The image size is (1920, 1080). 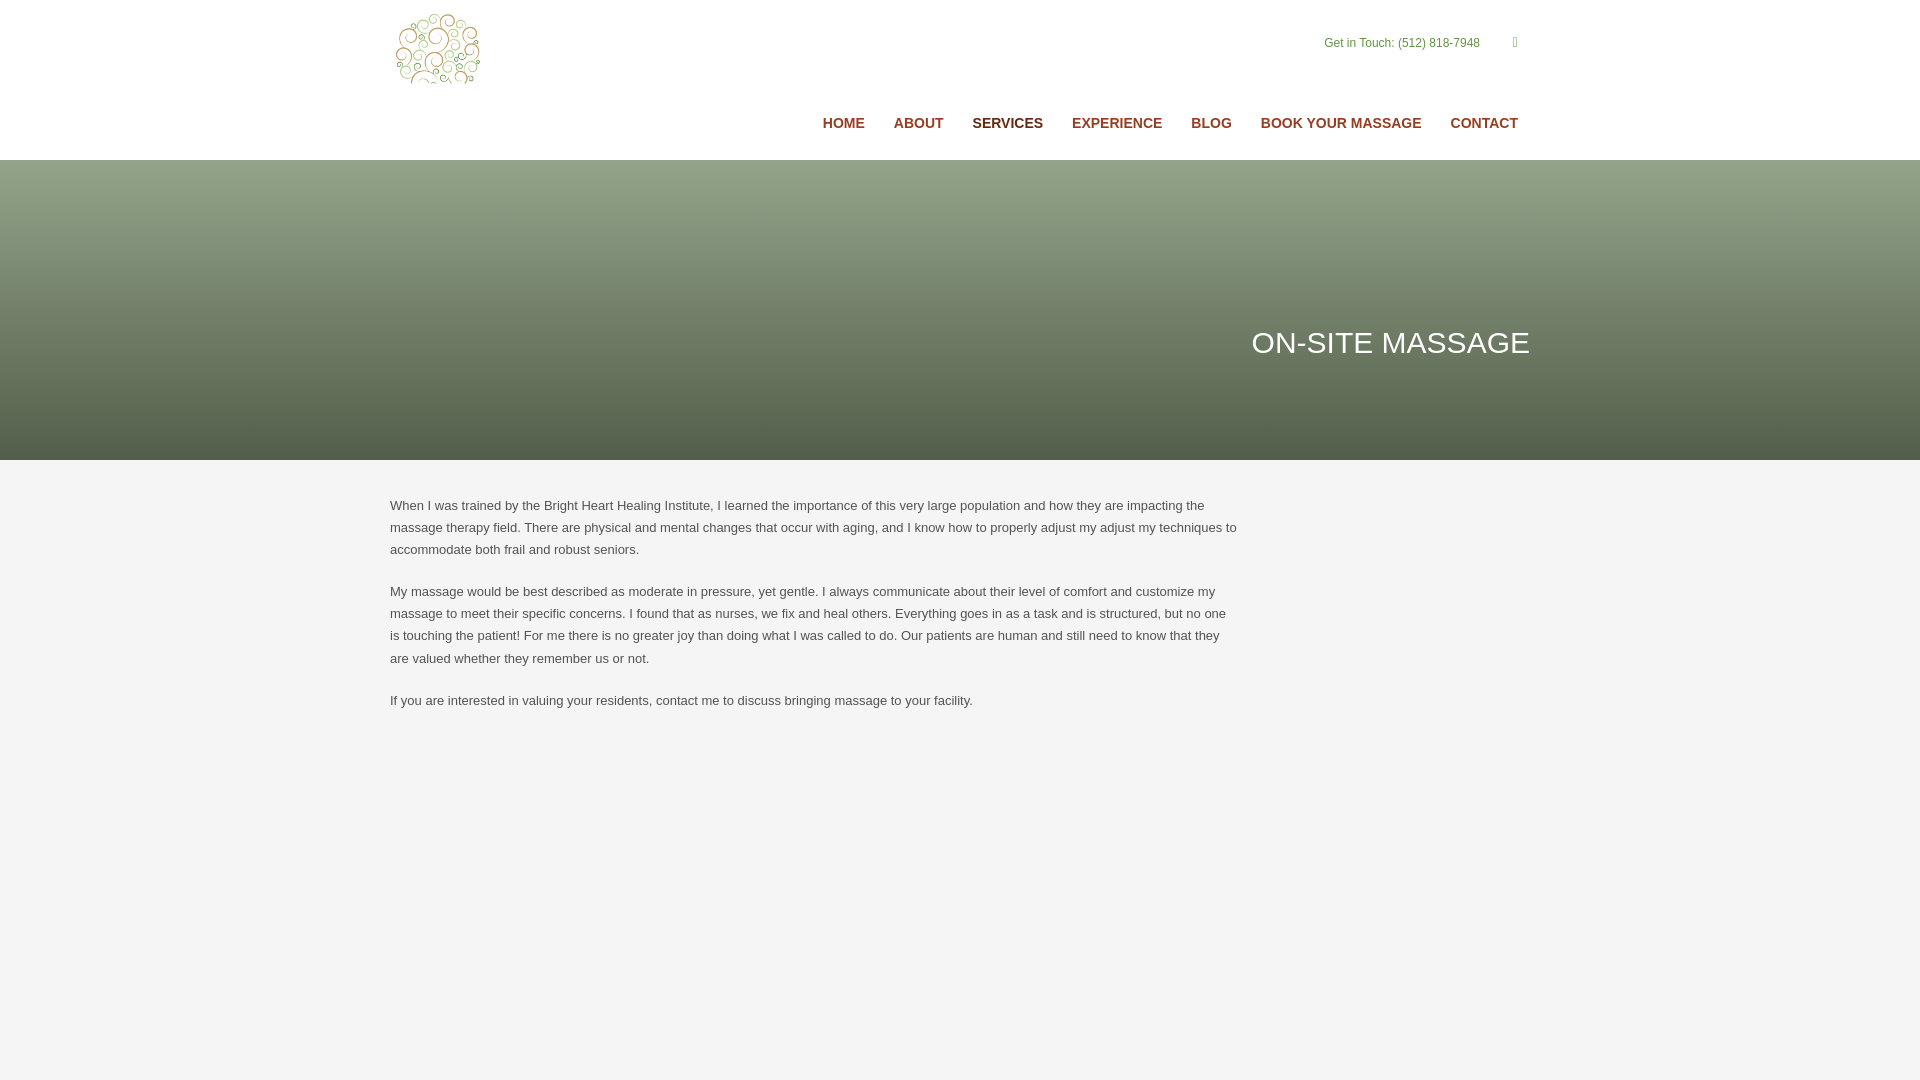 What do you see at coordinates (1008, 123) in the screenshot?
I see `SERVICES` at bounding box center [1008, 123].